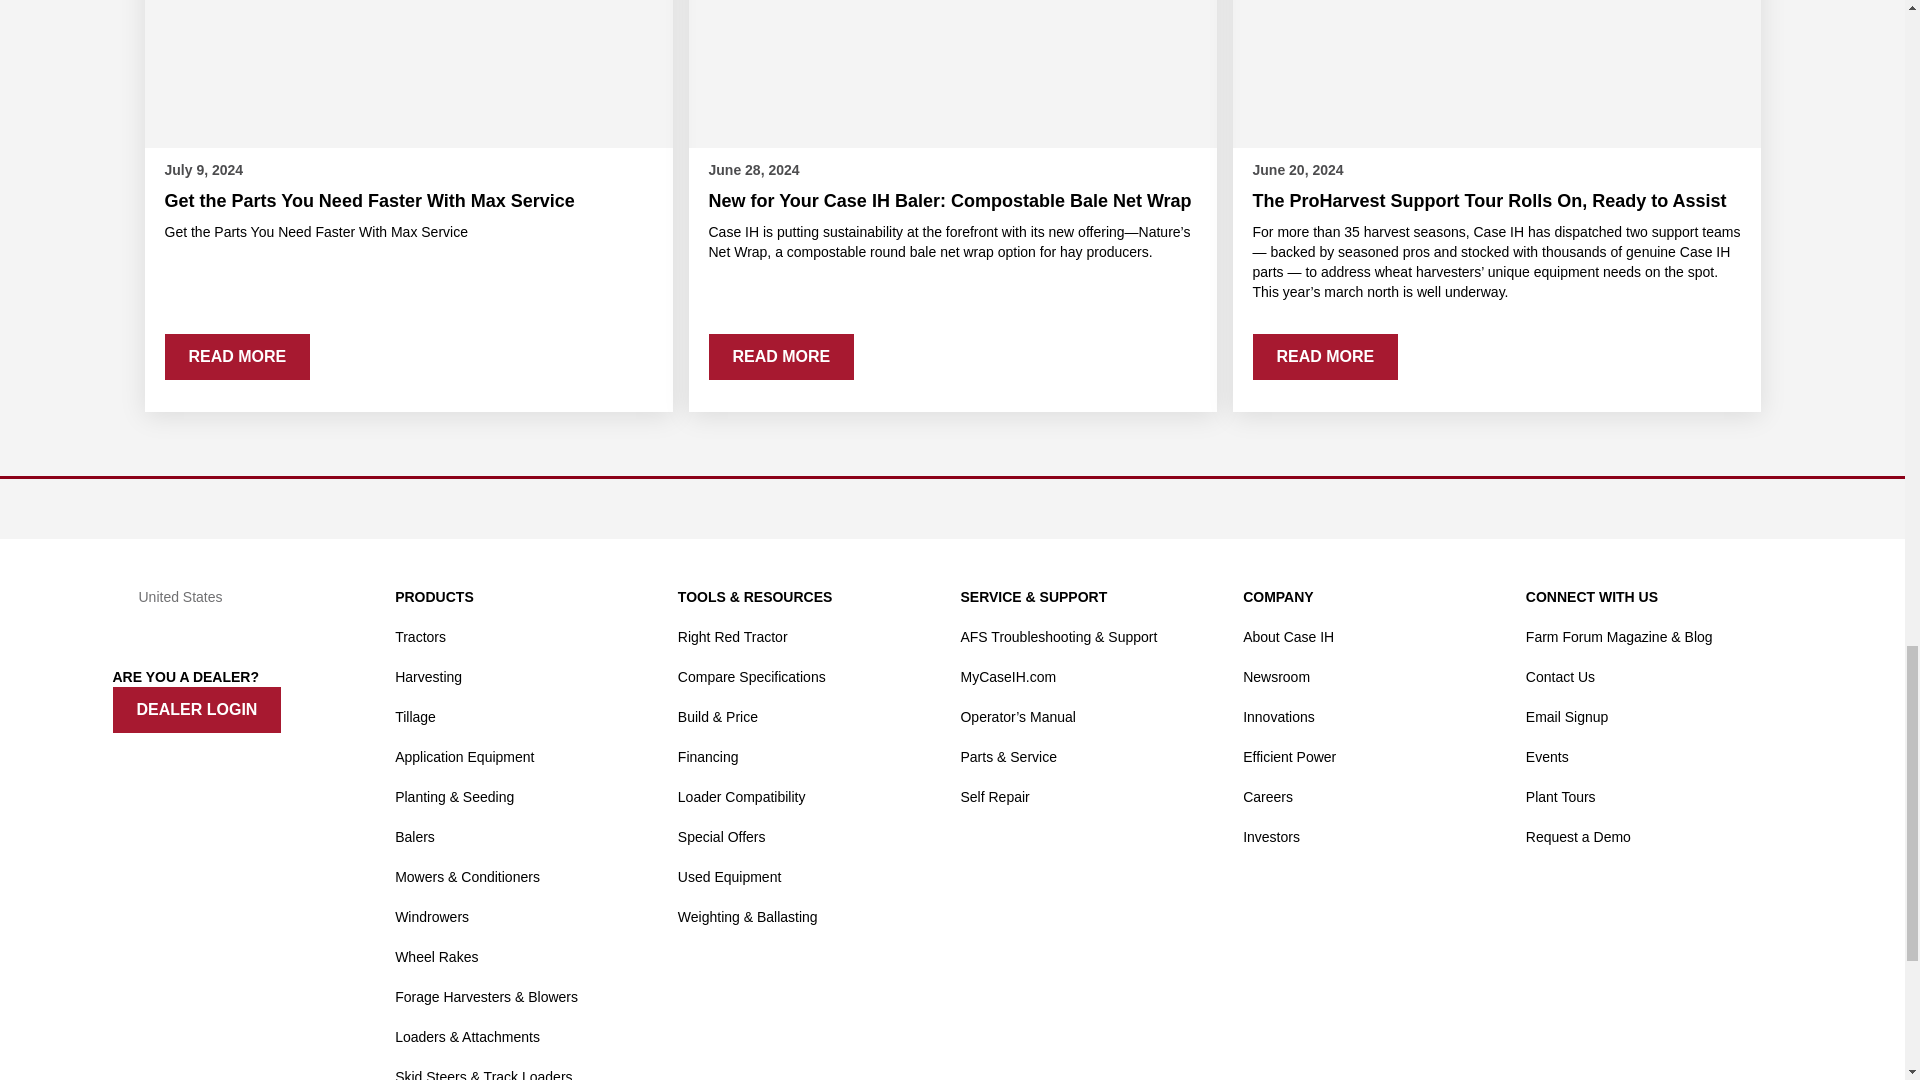  Describe the element at coordinates (722, 836) in the screenshot. I see `Special Offers` at that location.